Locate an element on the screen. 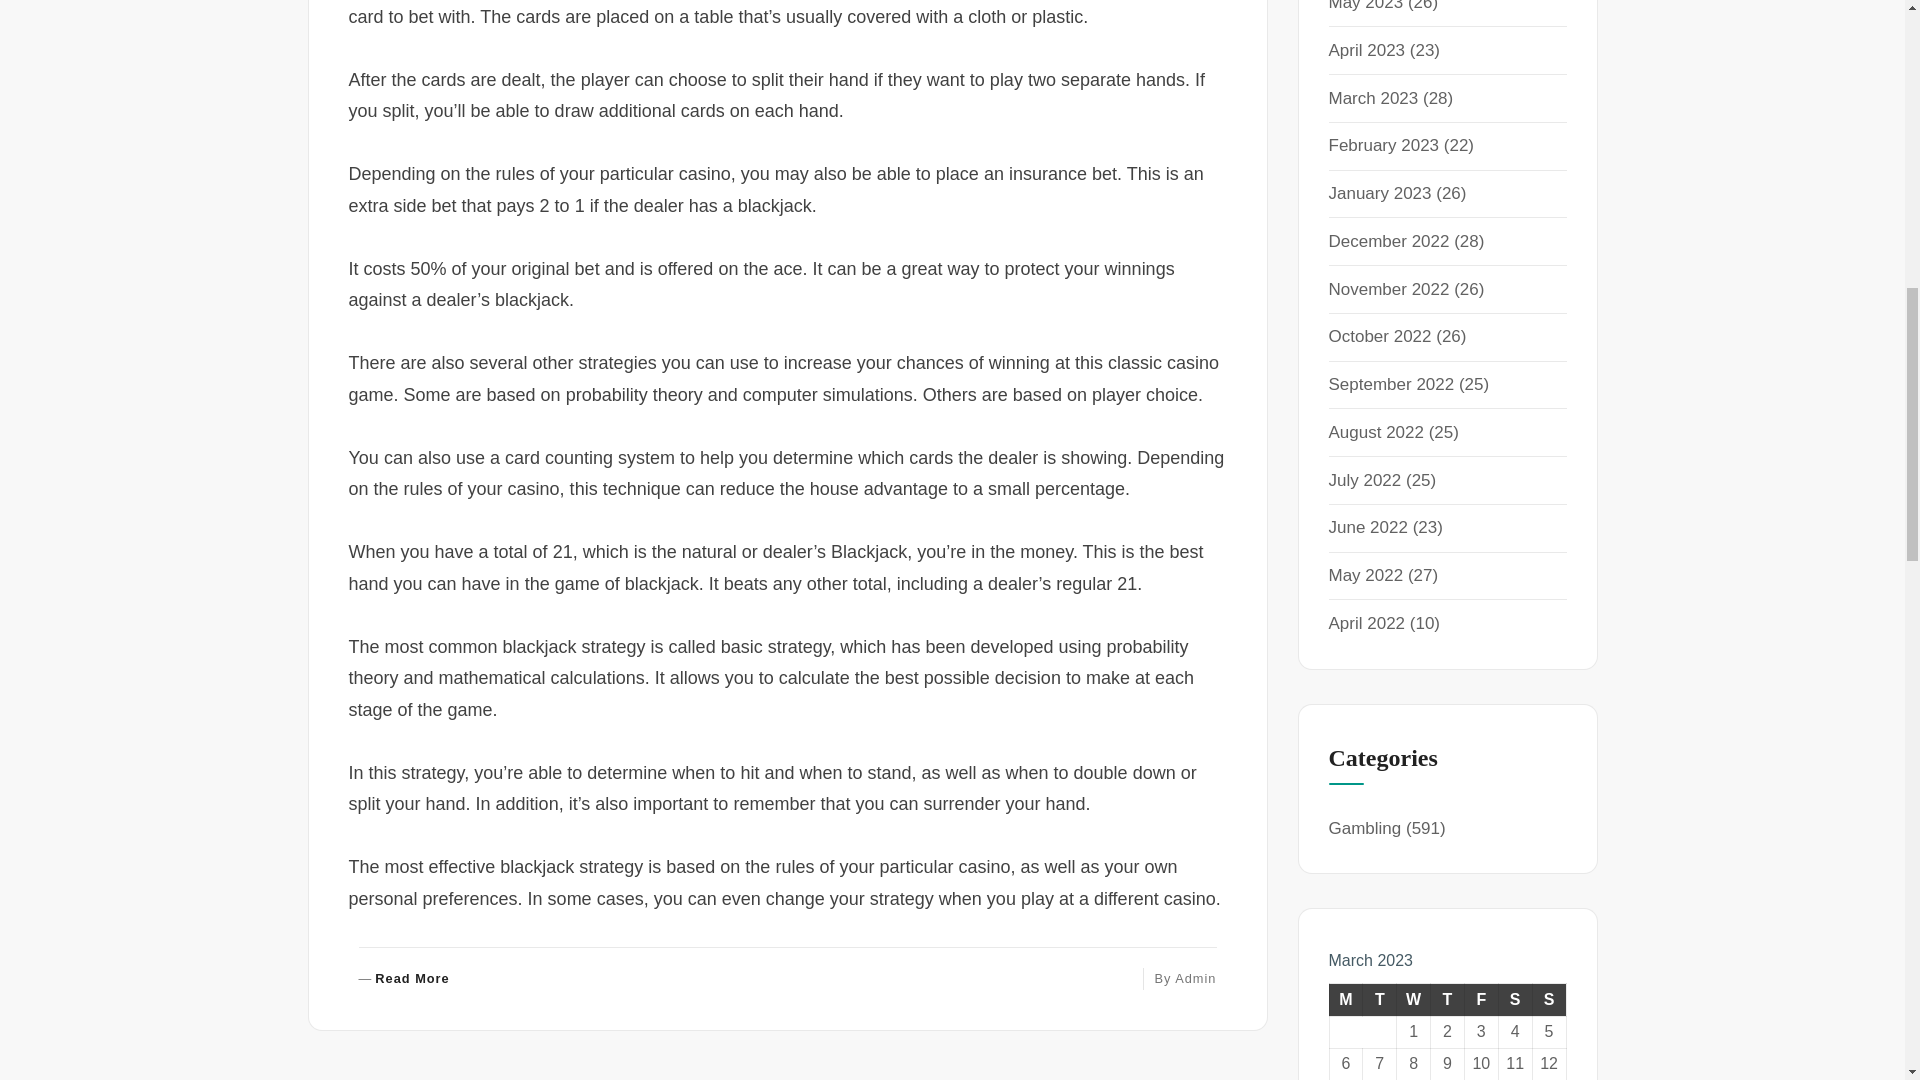 The width and height of the screenshot is (1920, 1080). January 2023 is located at coordinates (1388, 289).